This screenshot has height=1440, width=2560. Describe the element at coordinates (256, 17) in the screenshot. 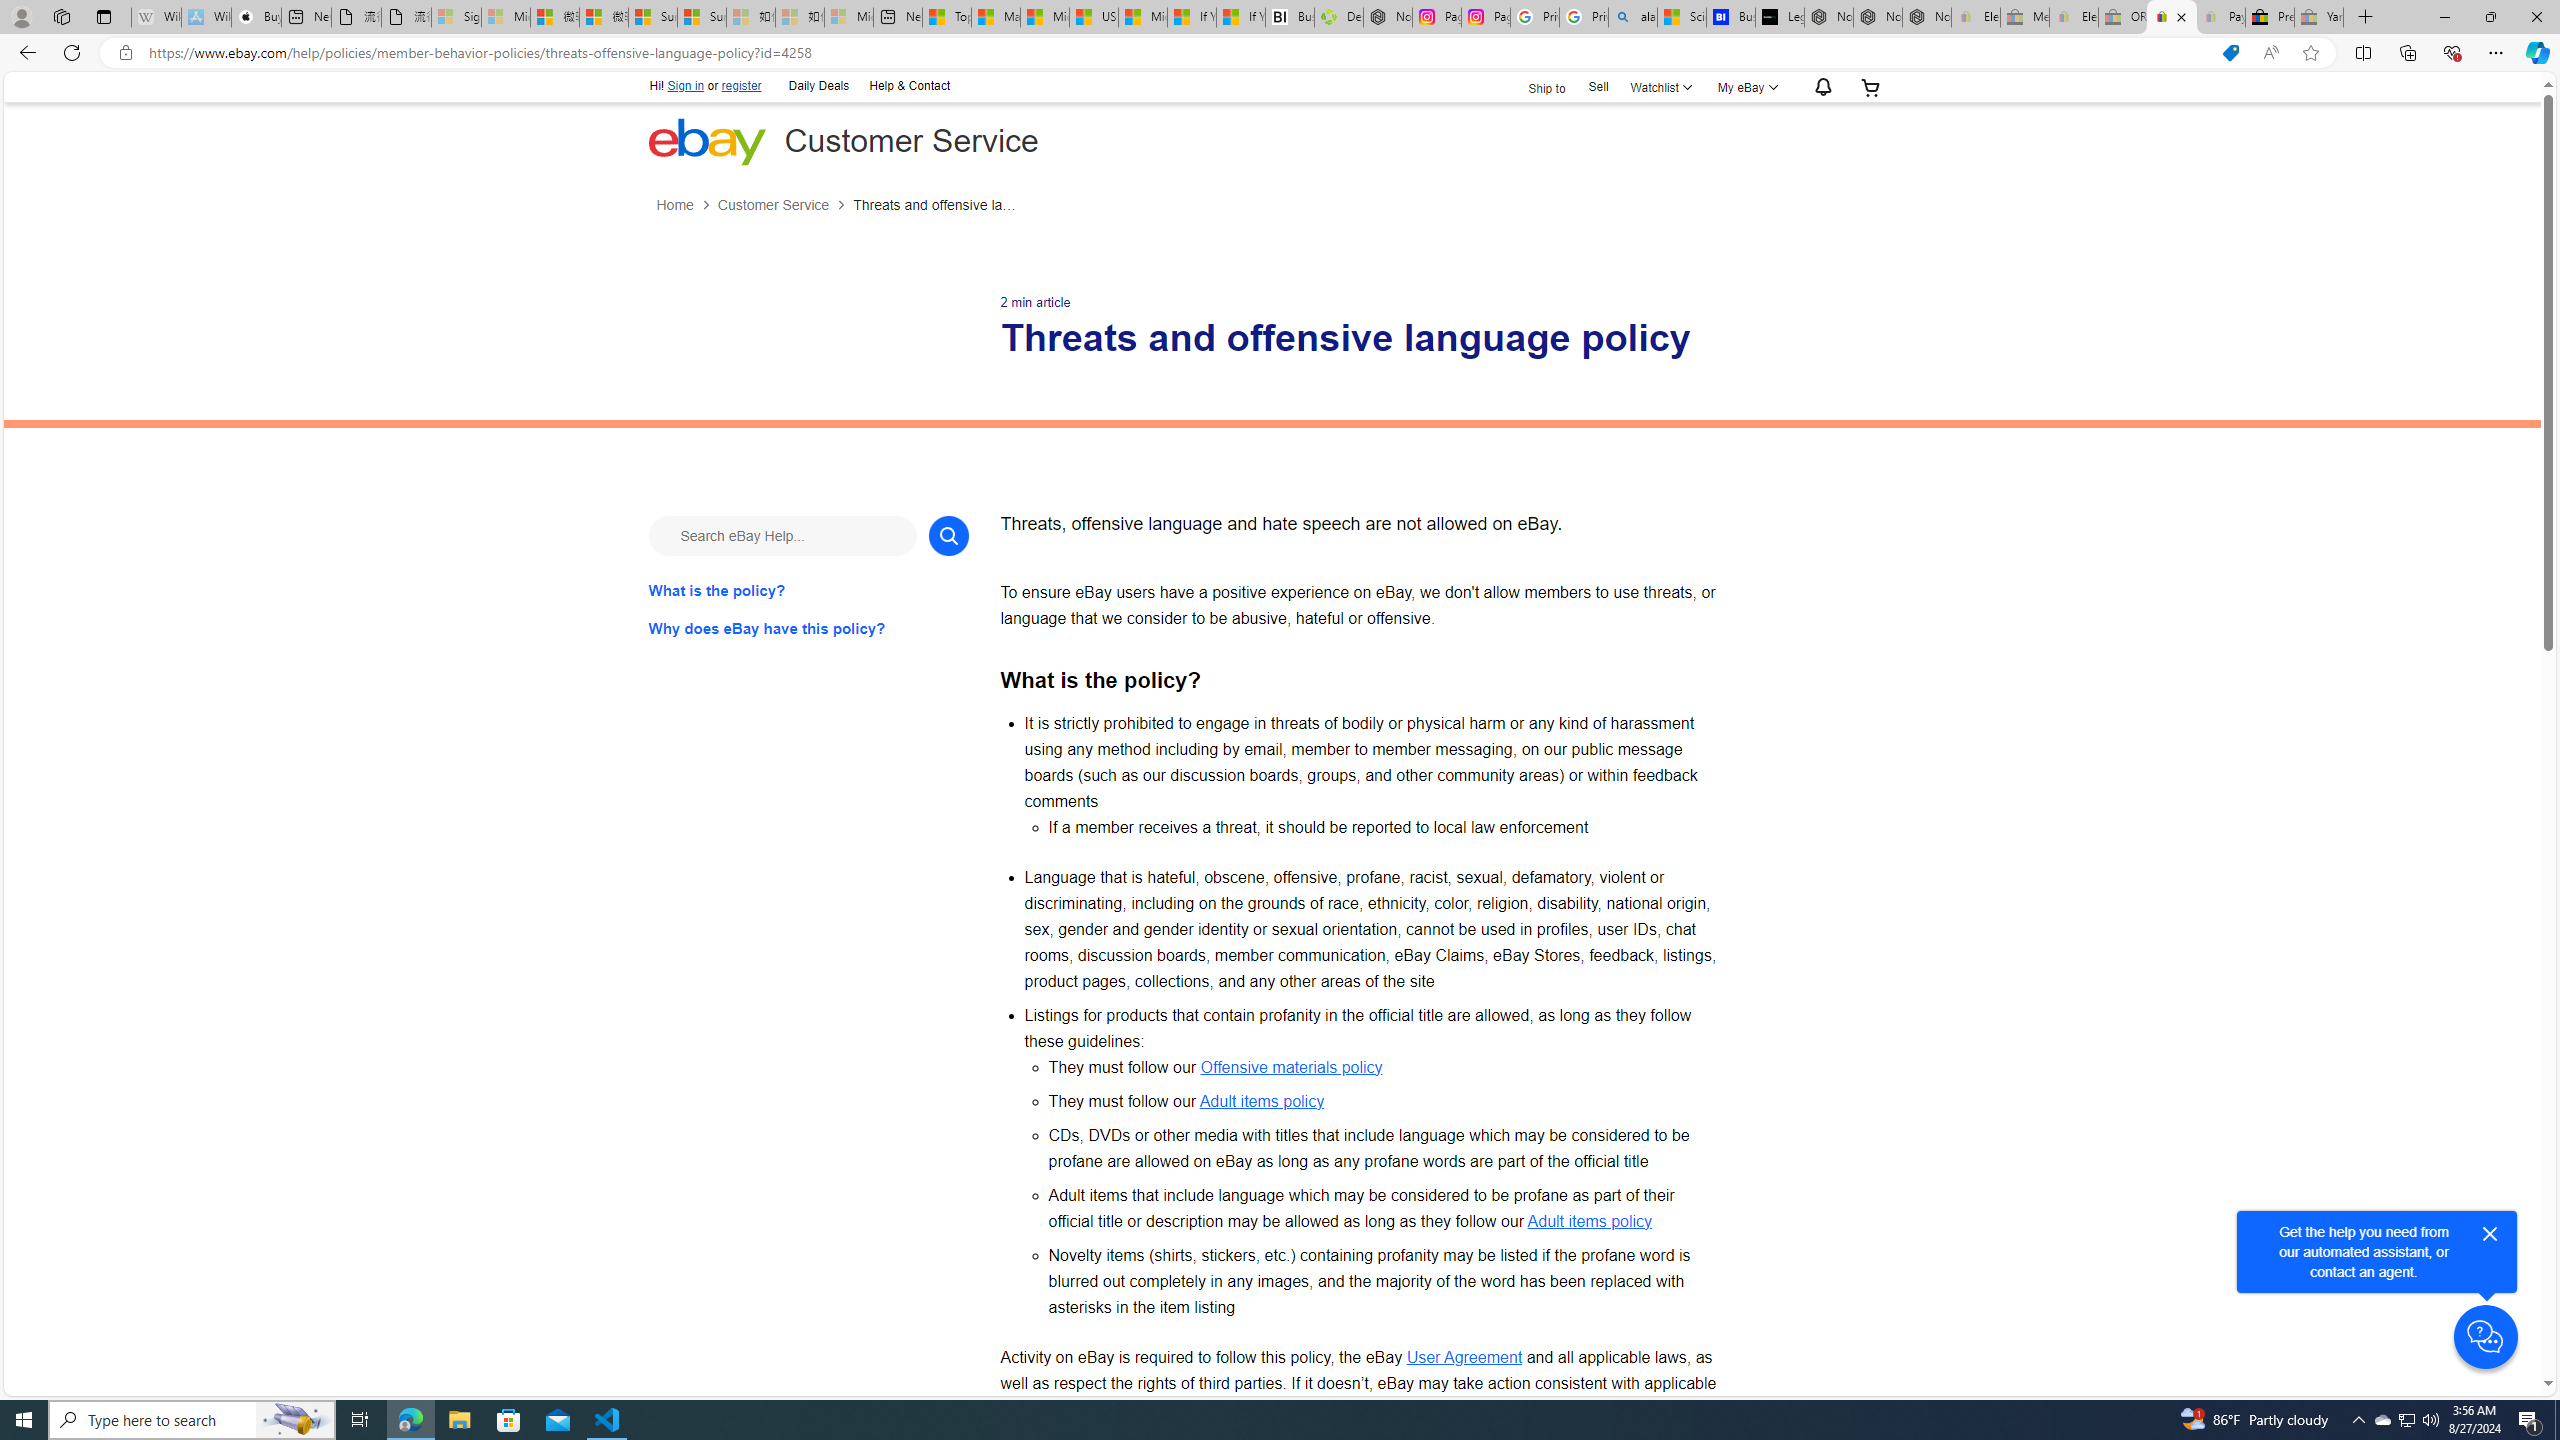

I see `Buy iPad - Apple` at that location.